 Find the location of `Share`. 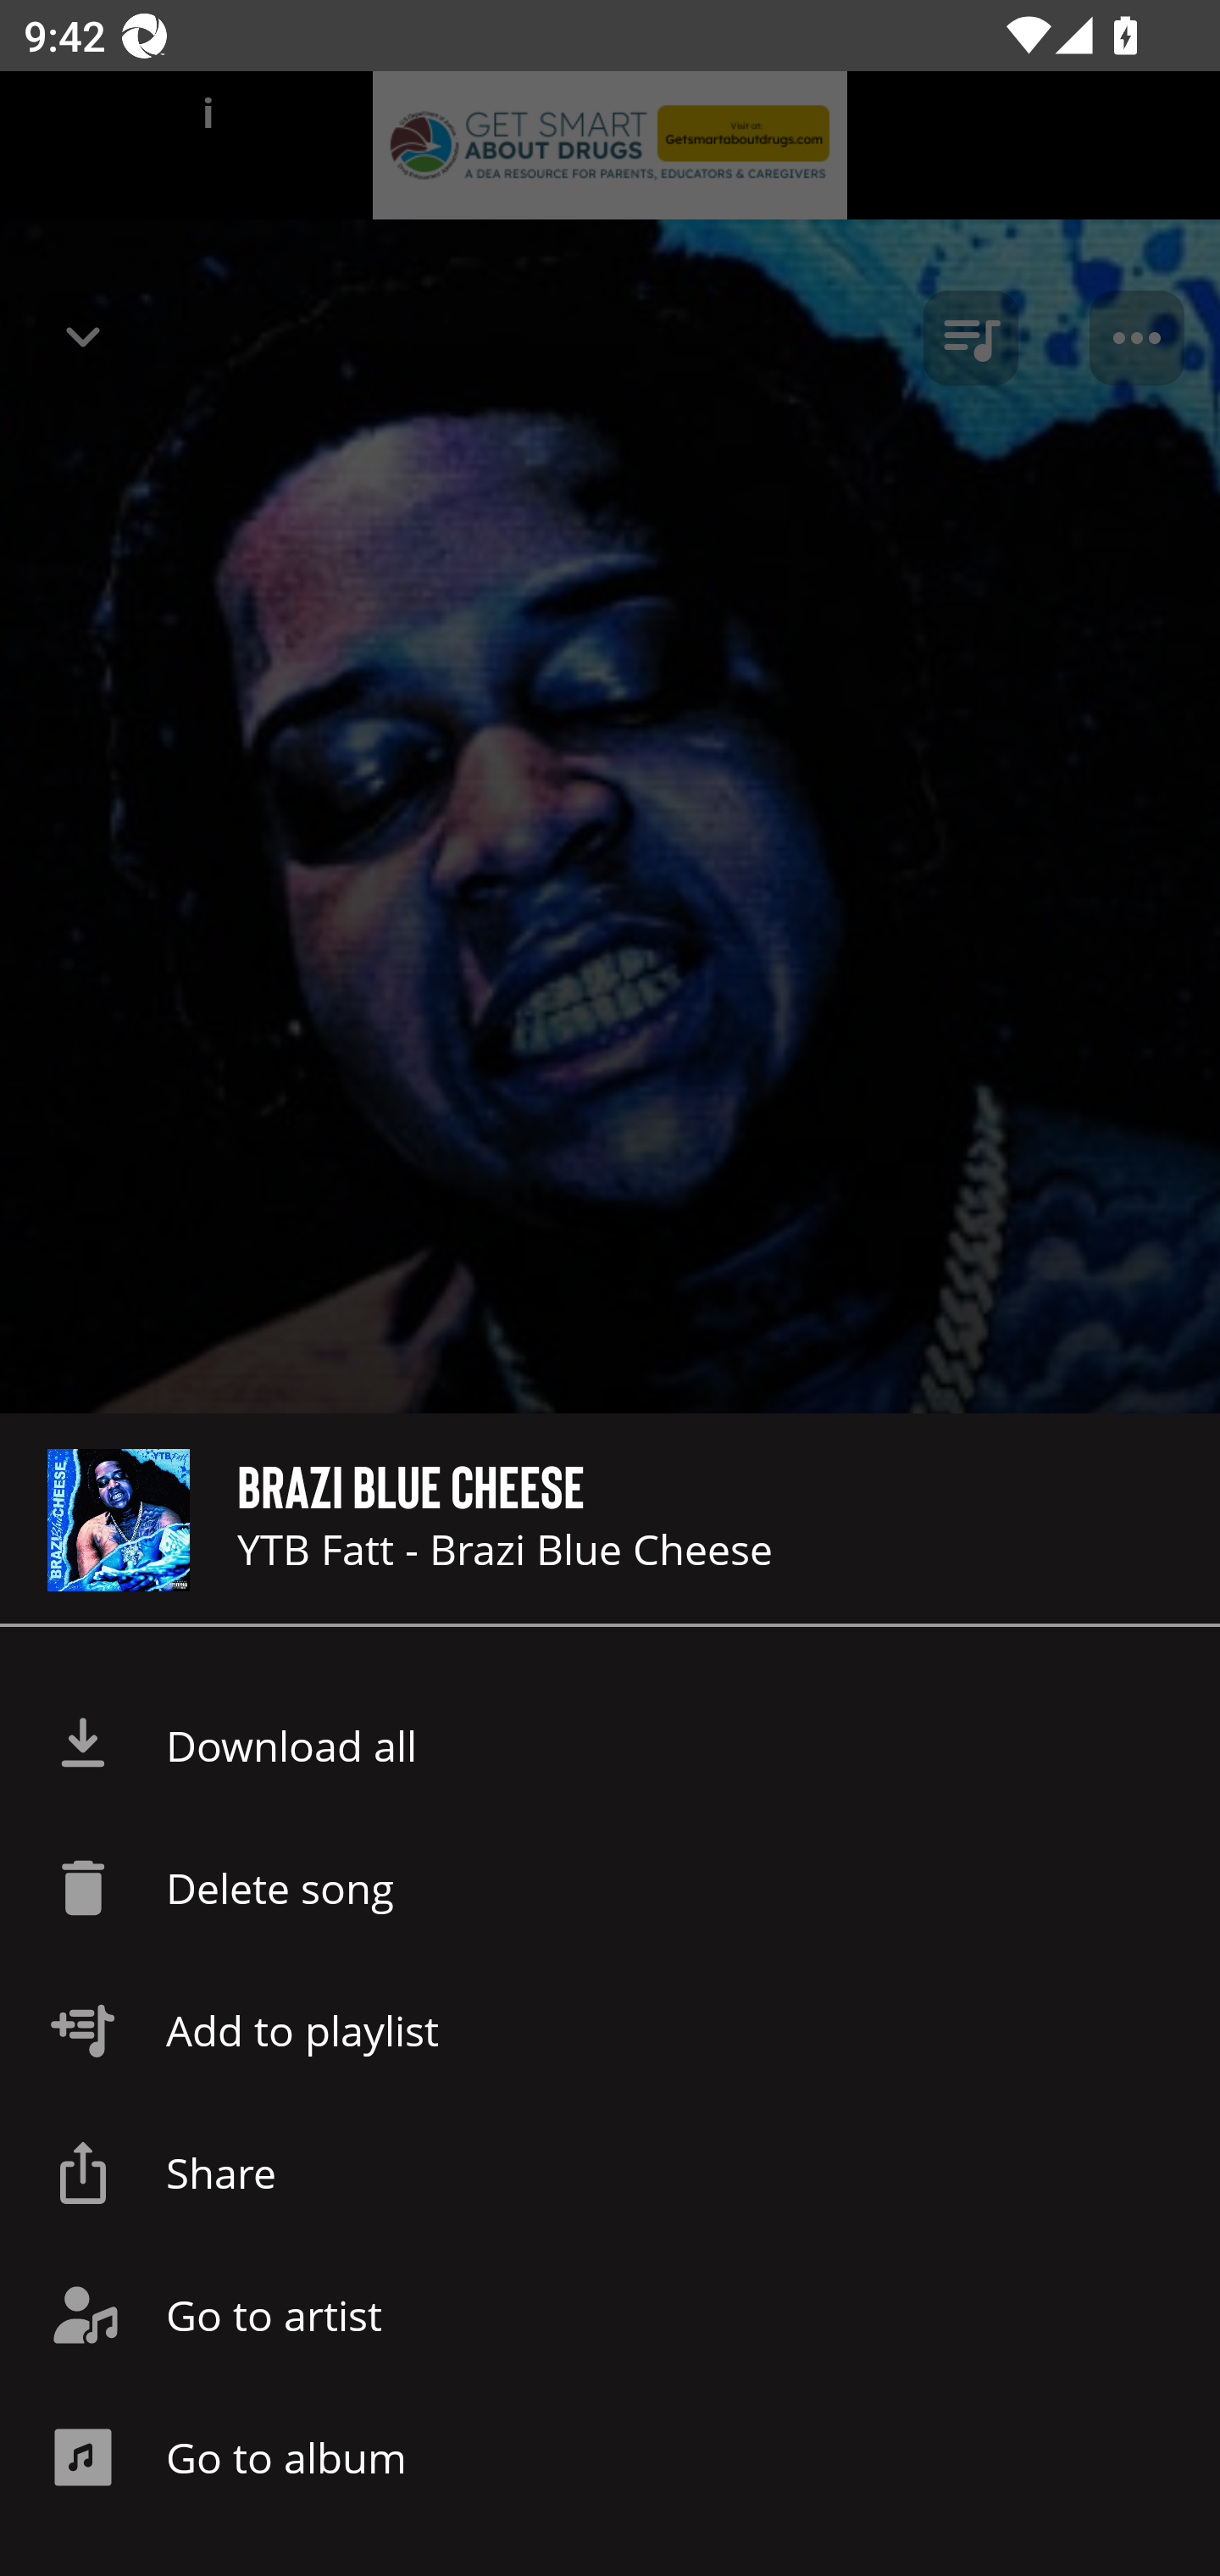

Share is located at coordinates (610, 2173).